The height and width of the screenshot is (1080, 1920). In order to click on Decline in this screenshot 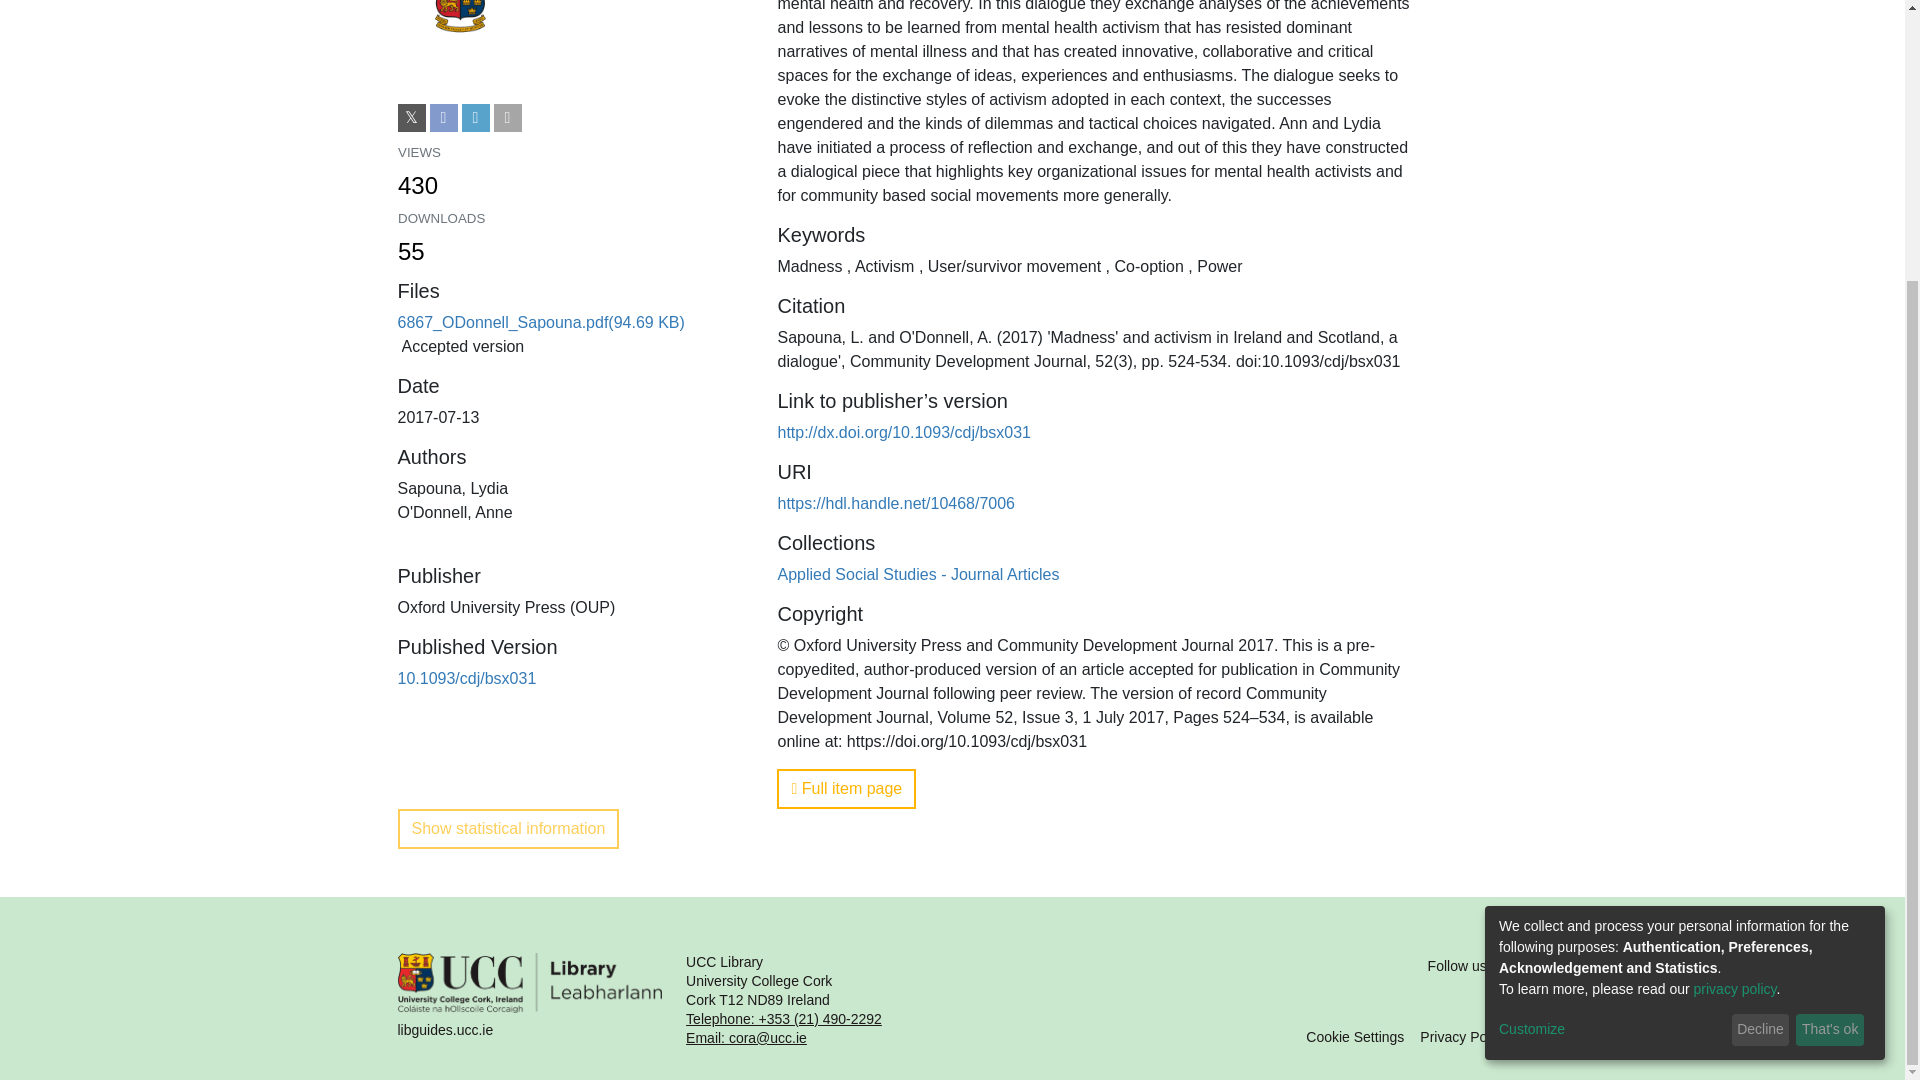, I will do `click(572, 174)`.